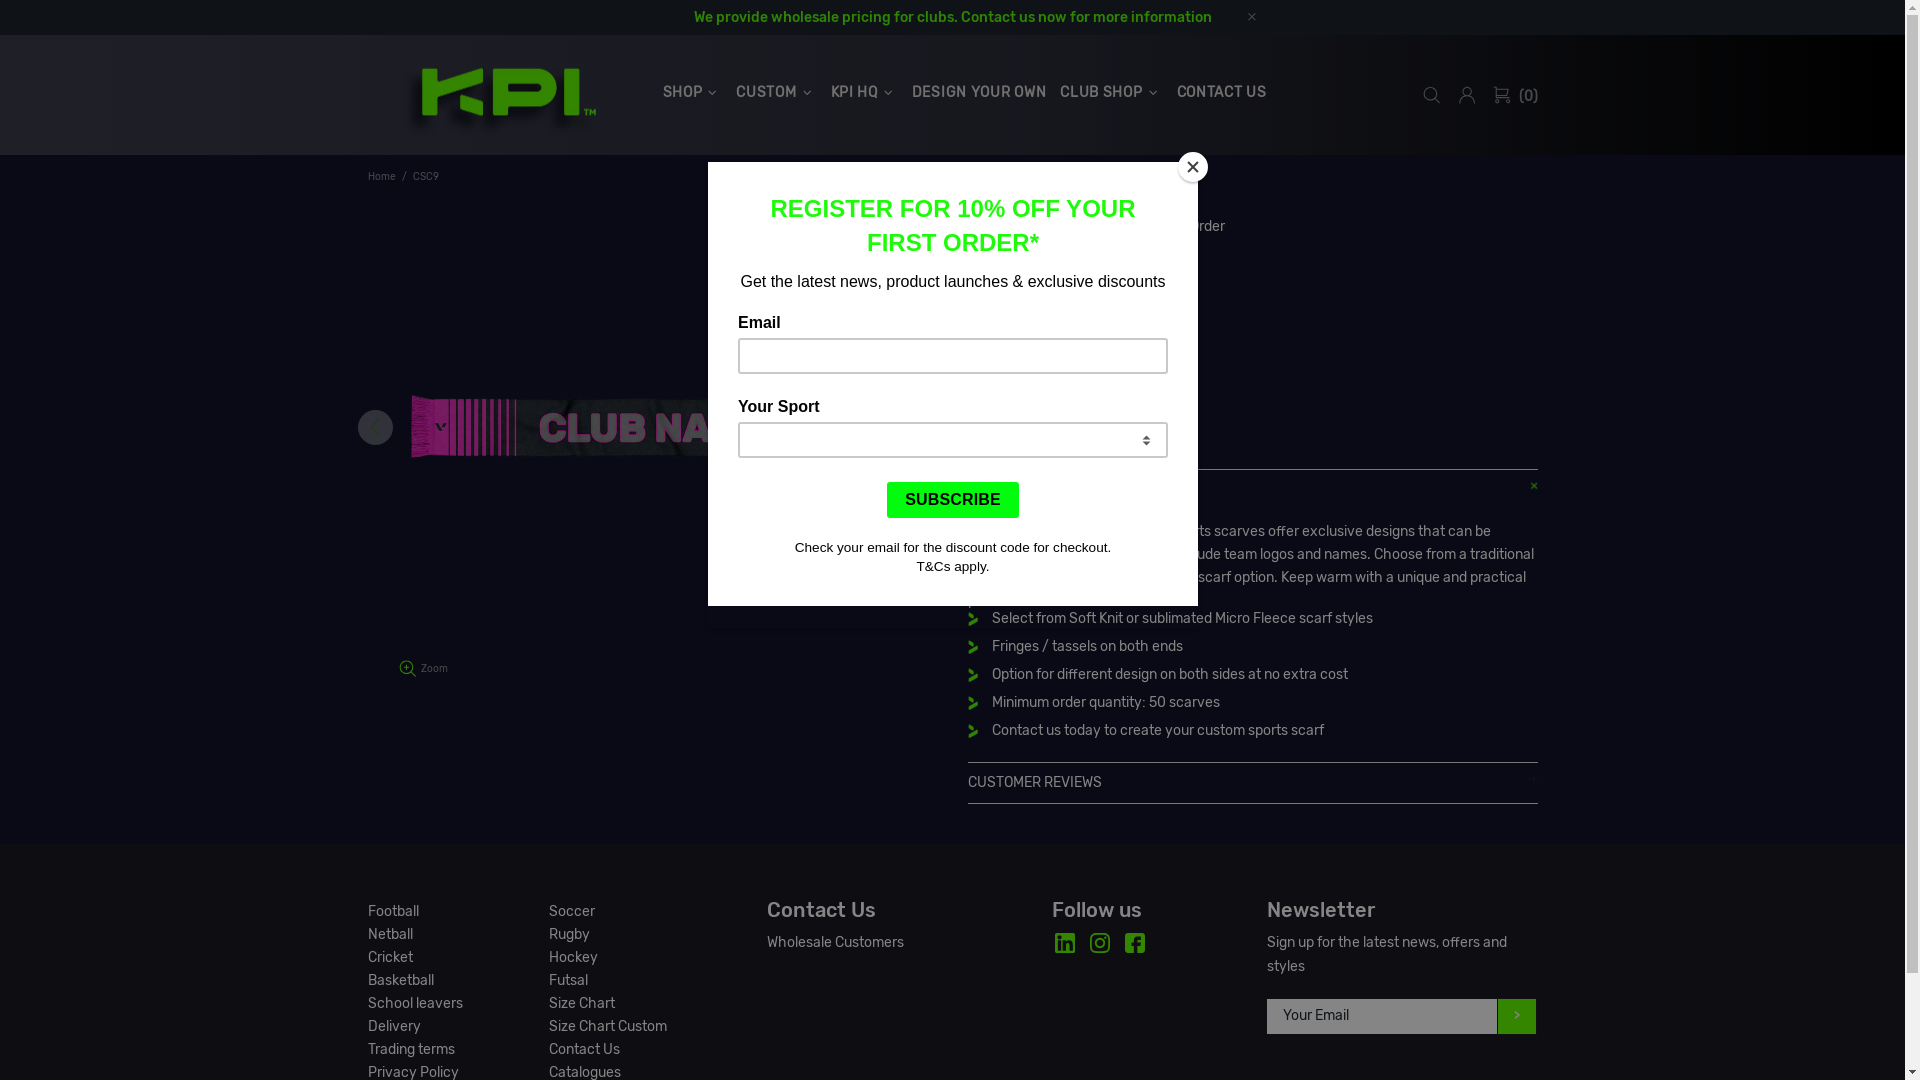 The width and height of the screenshot is (1920, 1080). Describe the element at coordinates (864, 92) in the screenshot. I see `KPI HQ` at that location.